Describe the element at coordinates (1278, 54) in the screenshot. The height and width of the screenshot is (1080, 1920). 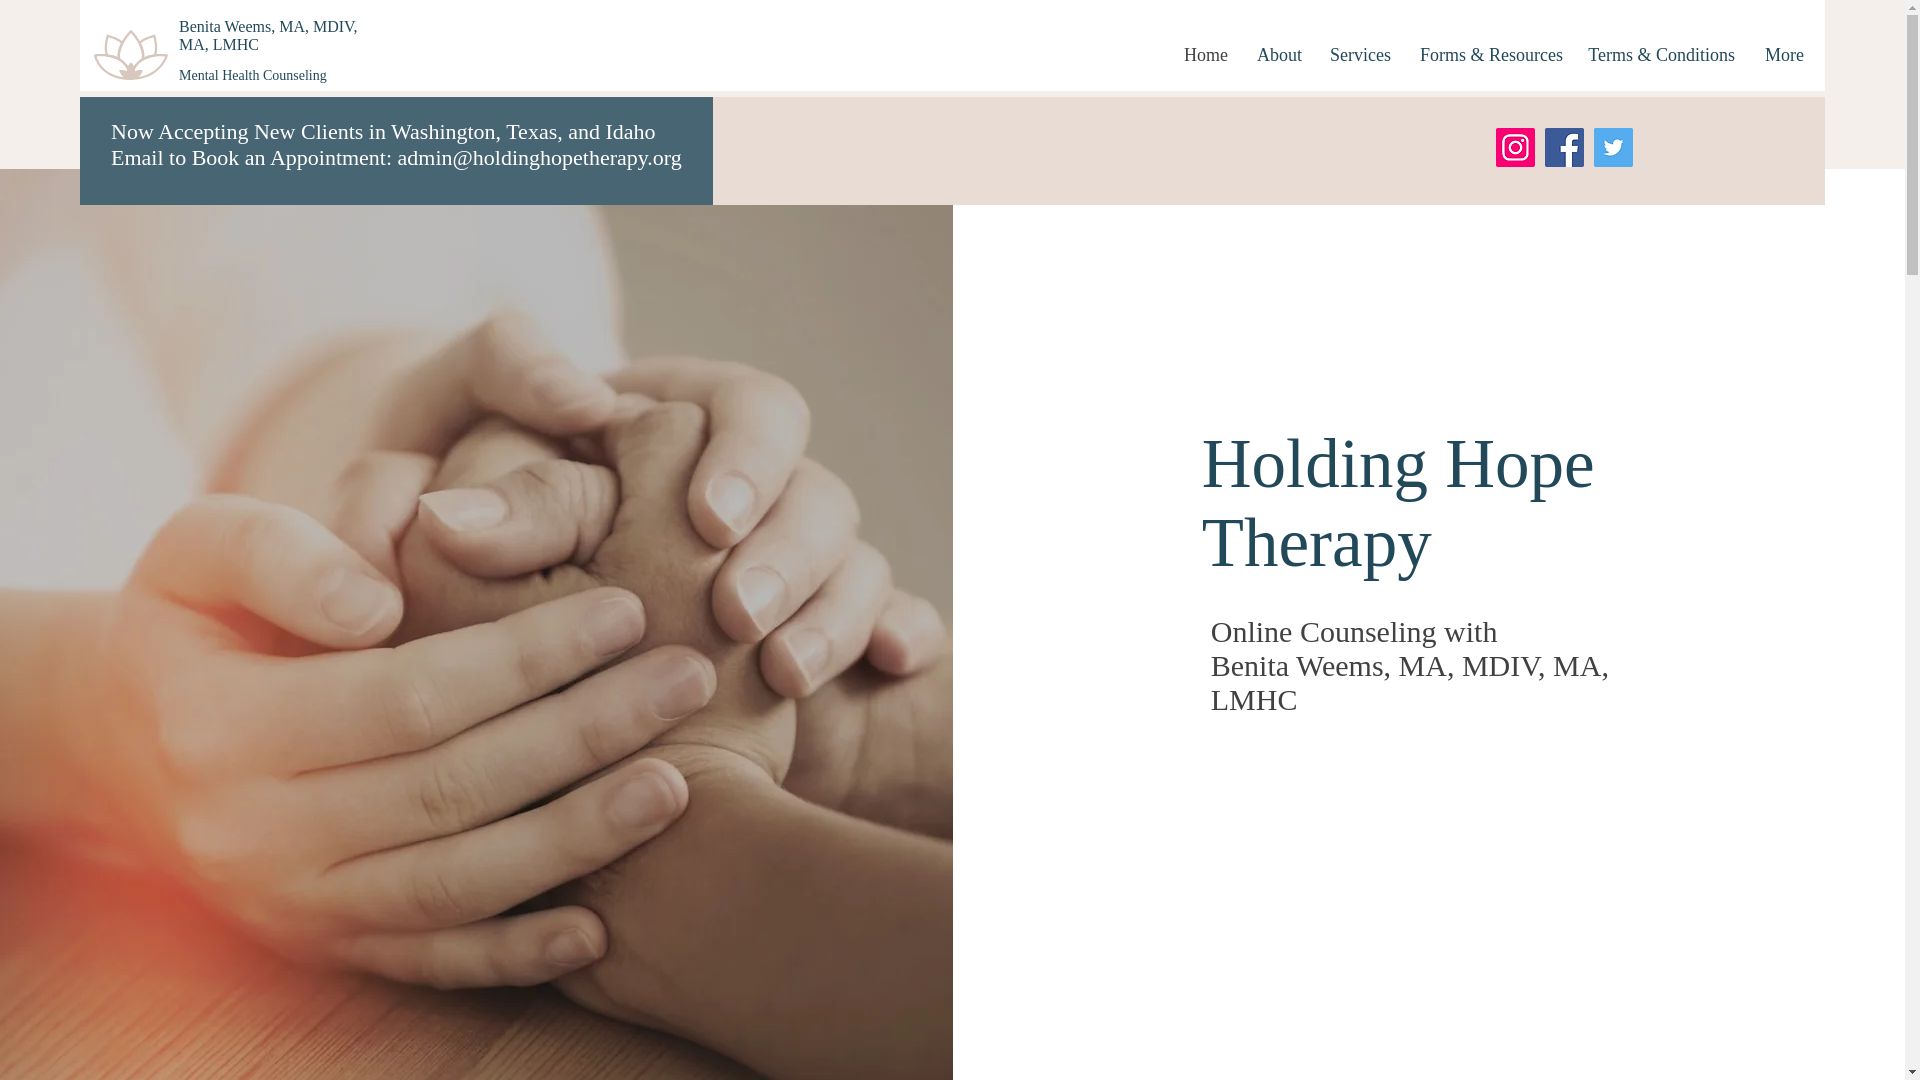
I see `About` at that location.